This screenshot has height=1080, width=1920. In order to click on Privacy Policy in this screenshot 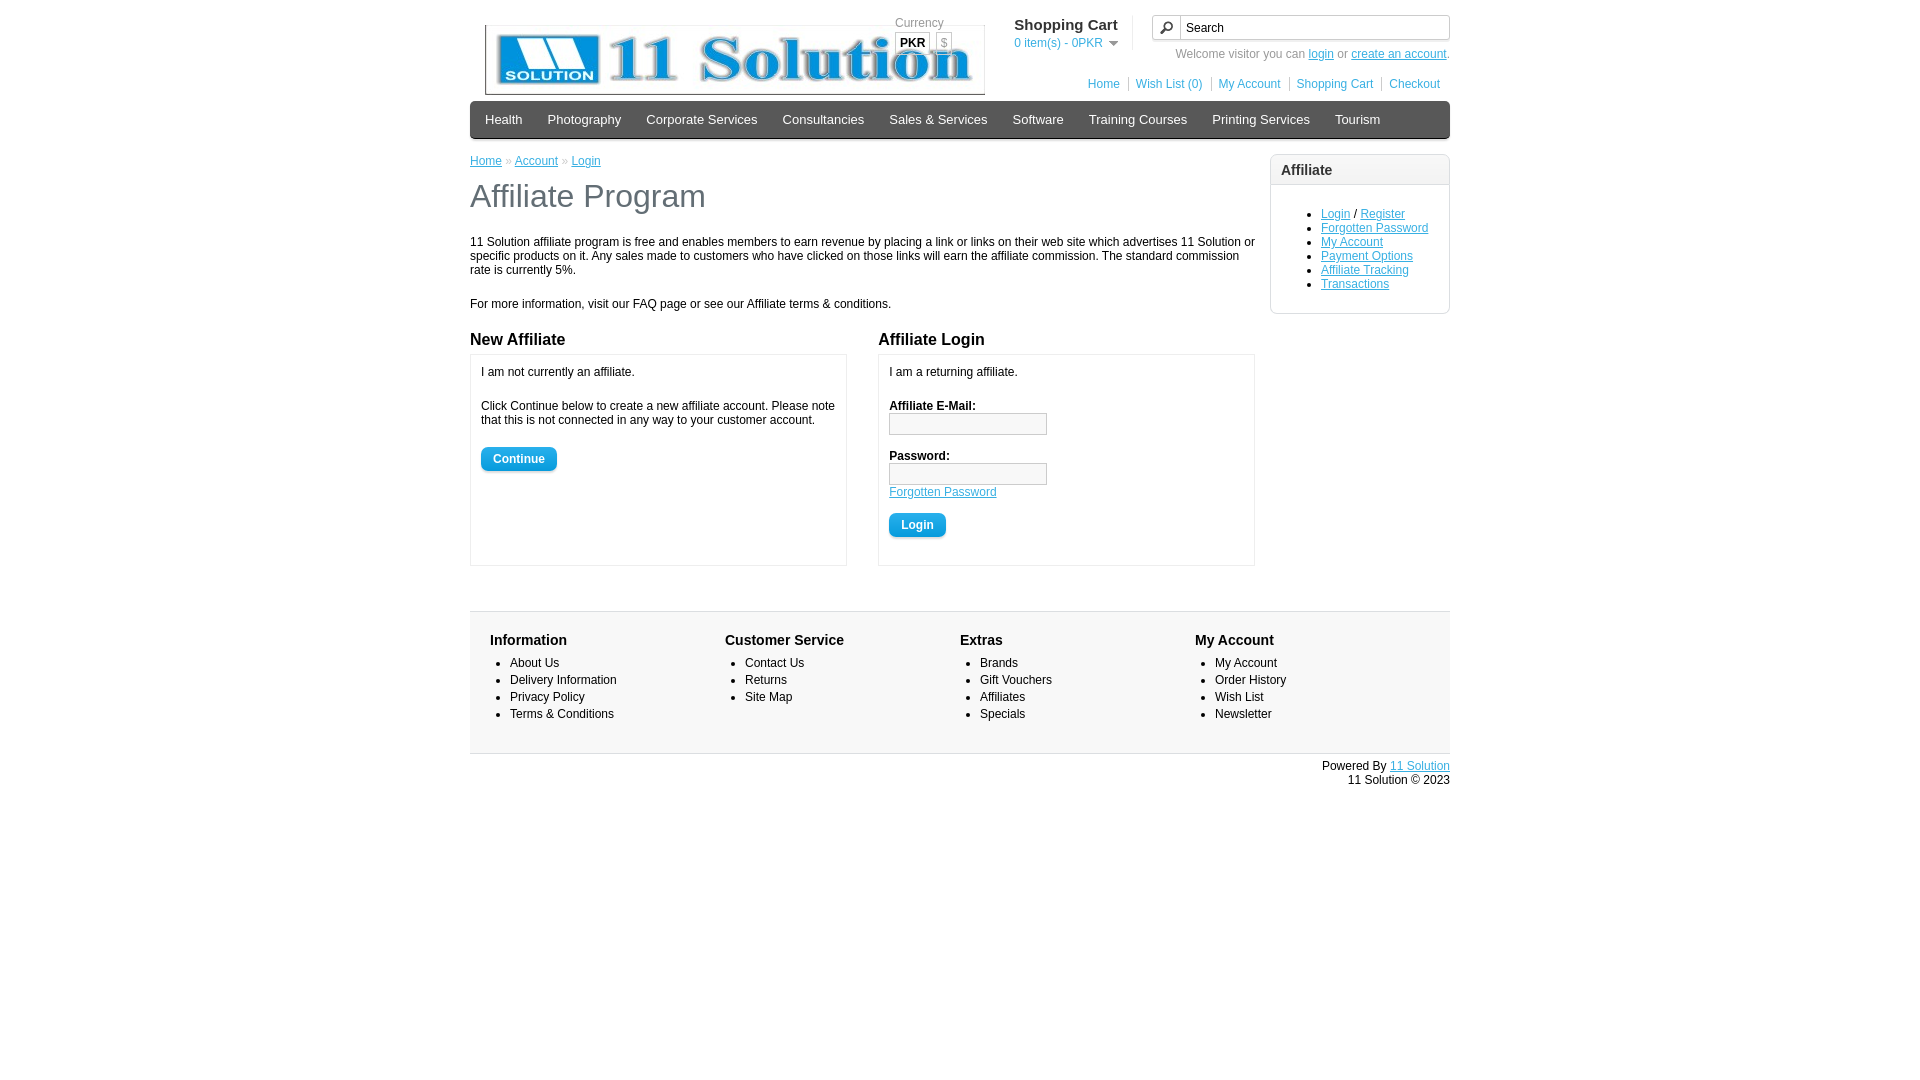, I will do `click(548, 697)`.